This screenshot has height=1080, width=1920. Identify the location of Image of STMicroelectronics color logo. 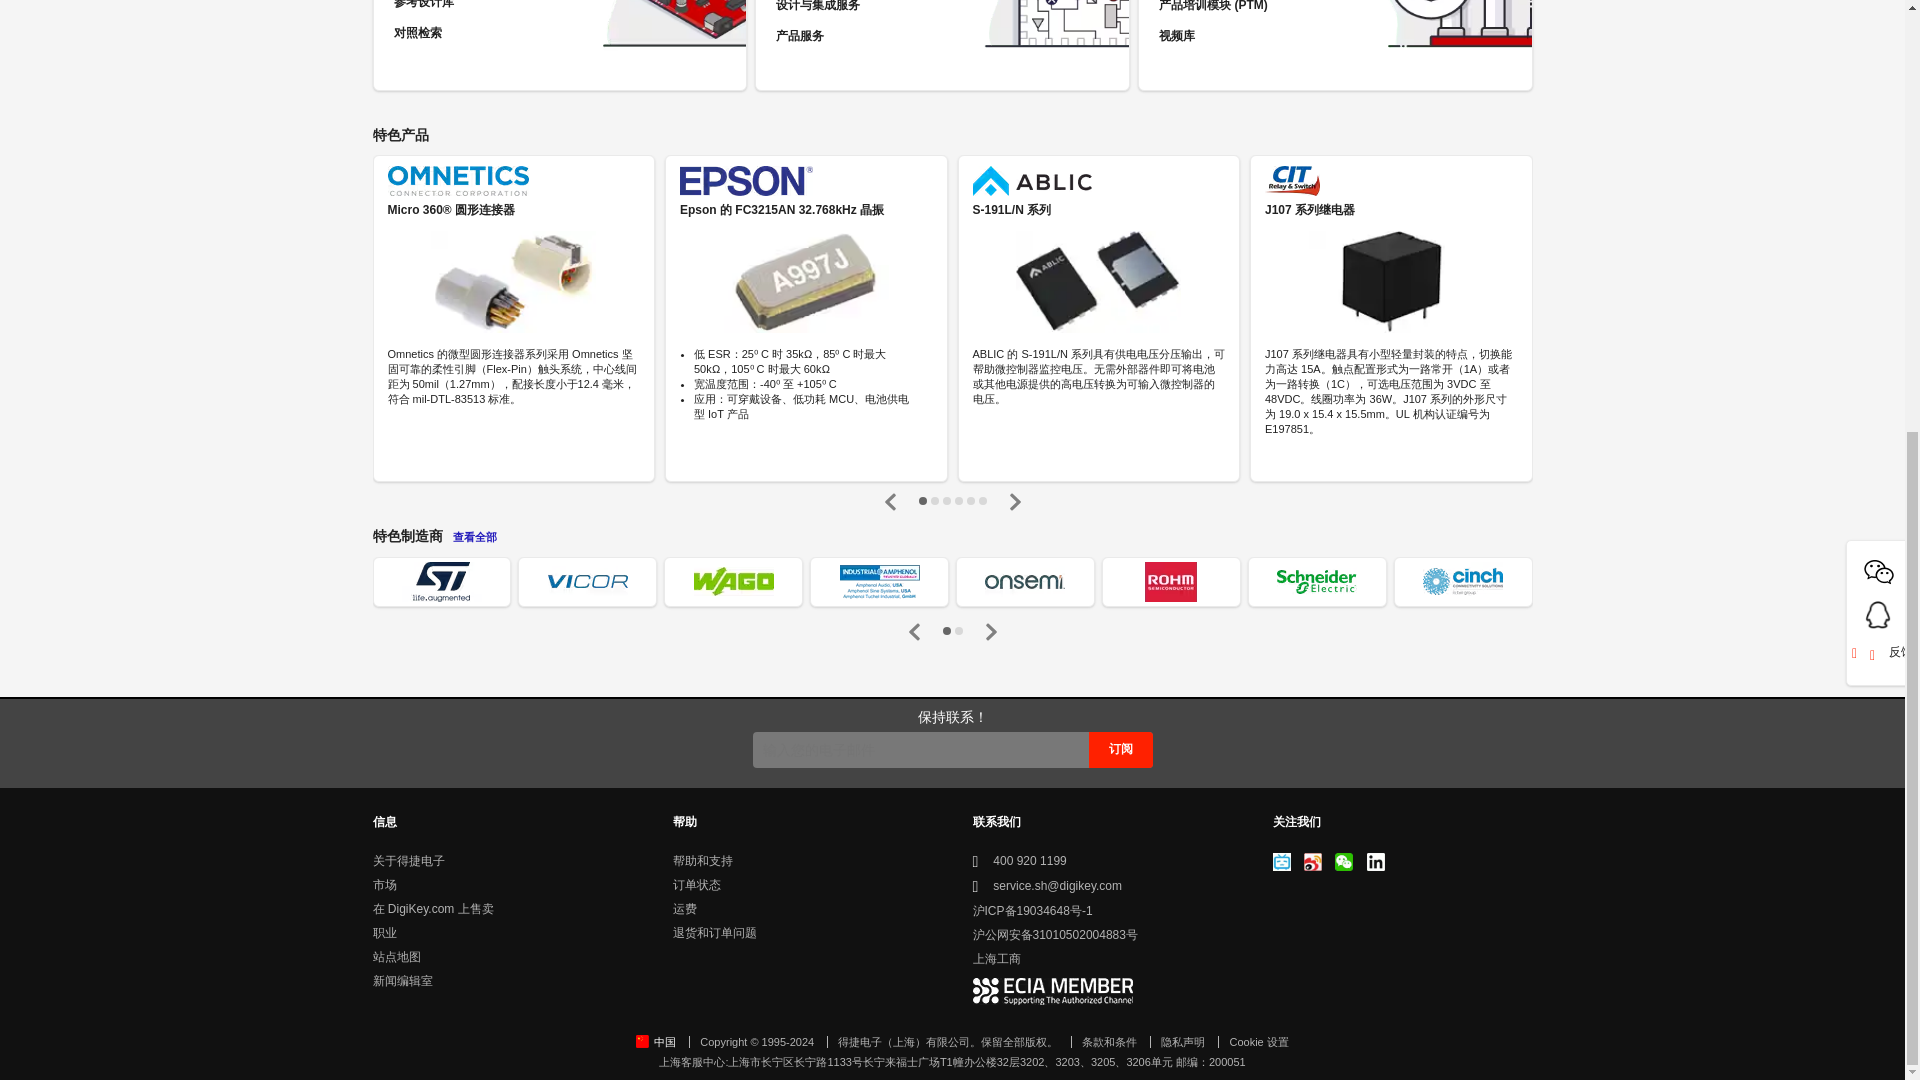
(441, 581).